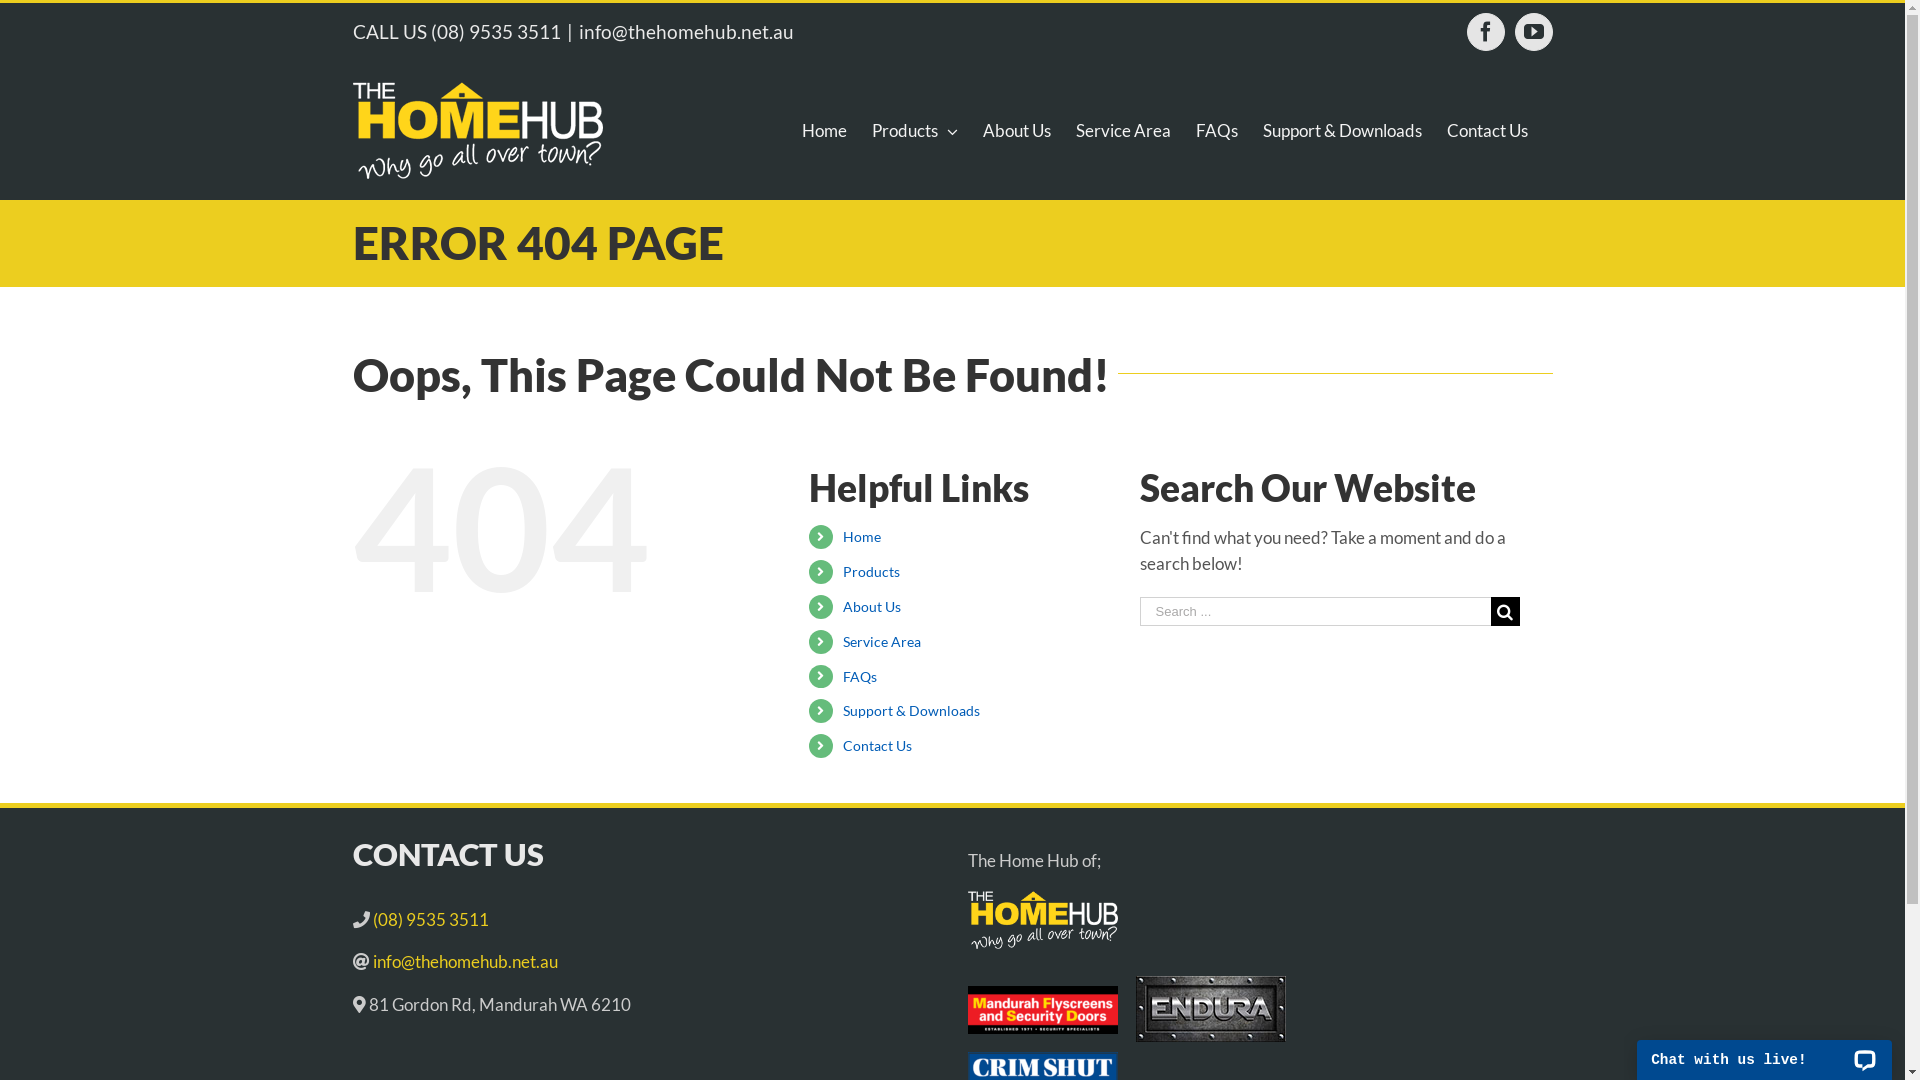 The width and height of the screenshot is (1920, 1080). What do you see at coordinates (1533, 32) in the screenshot?
I see `YouTube` at bounding box center [1533, 32].